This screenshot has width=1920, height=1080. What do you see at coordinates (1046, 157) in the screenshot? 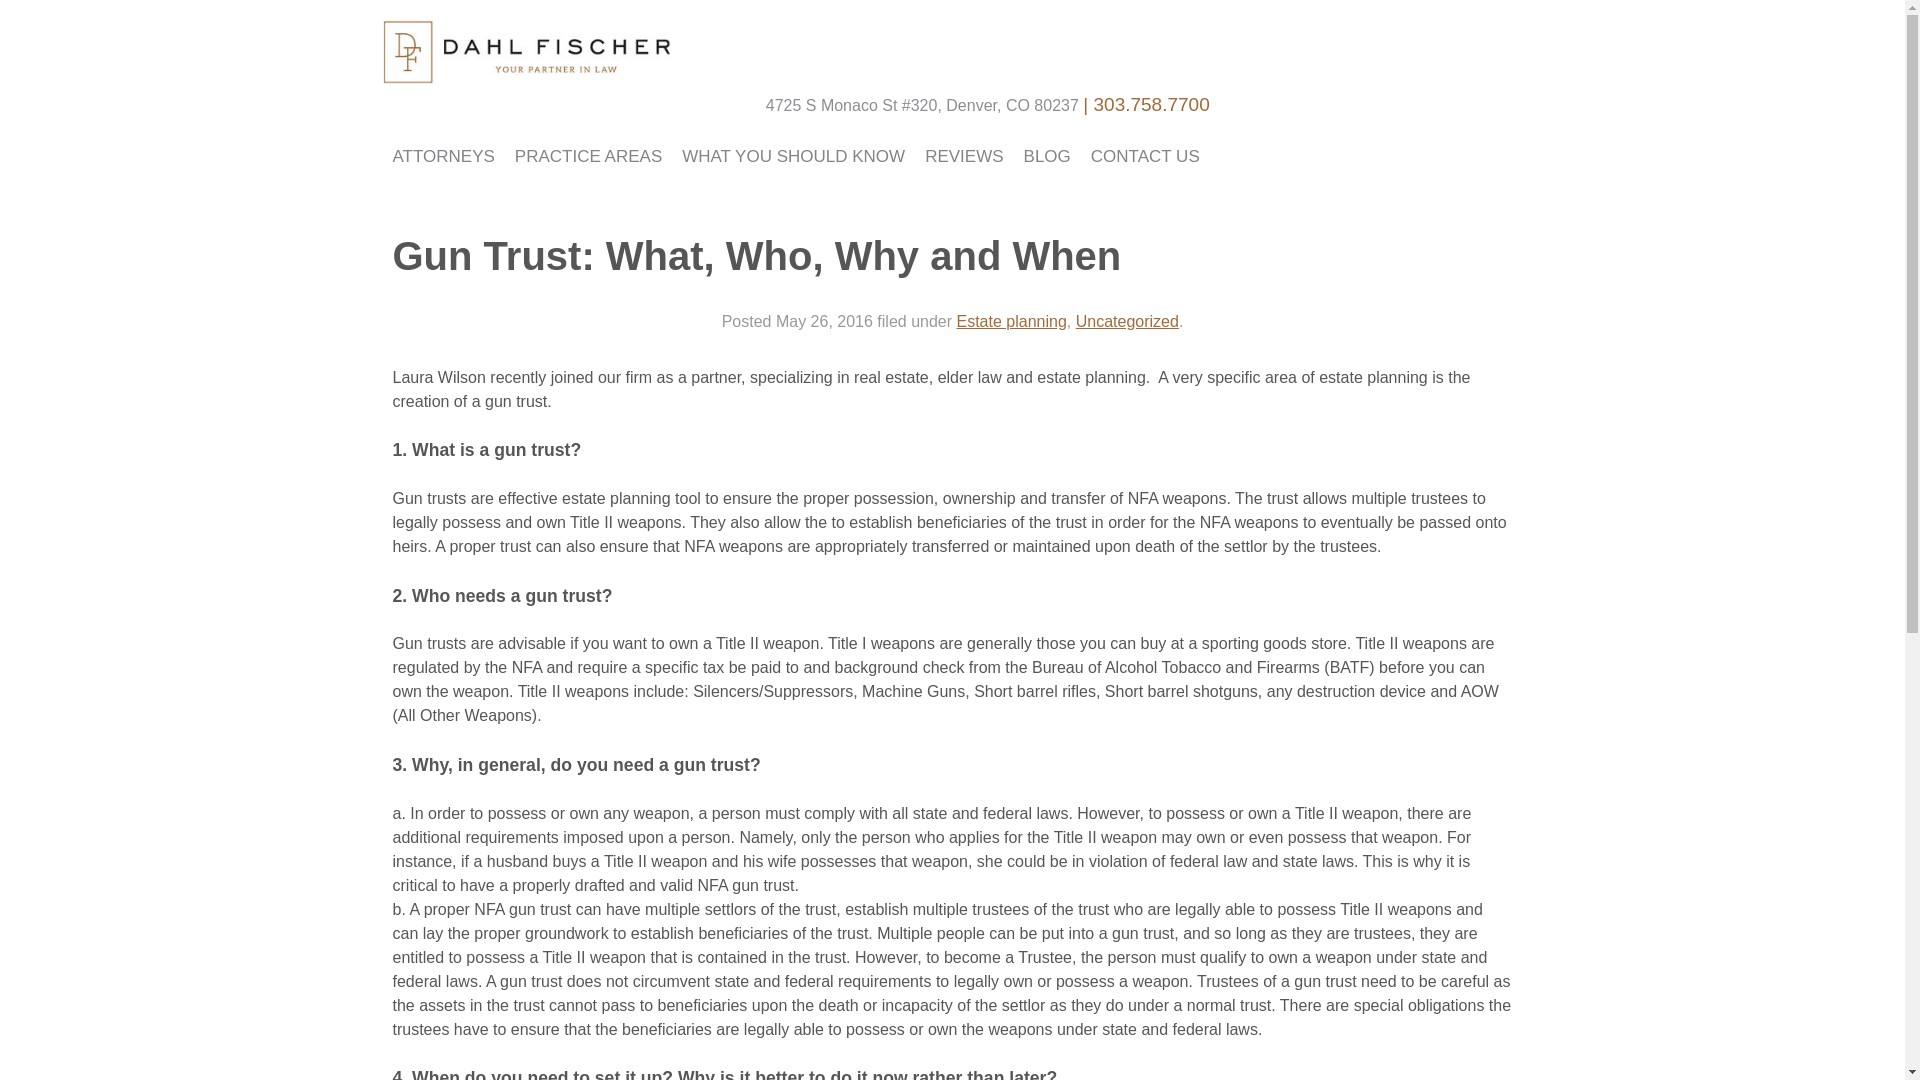
I see `BLOG` at bounding box center [1046, 157].